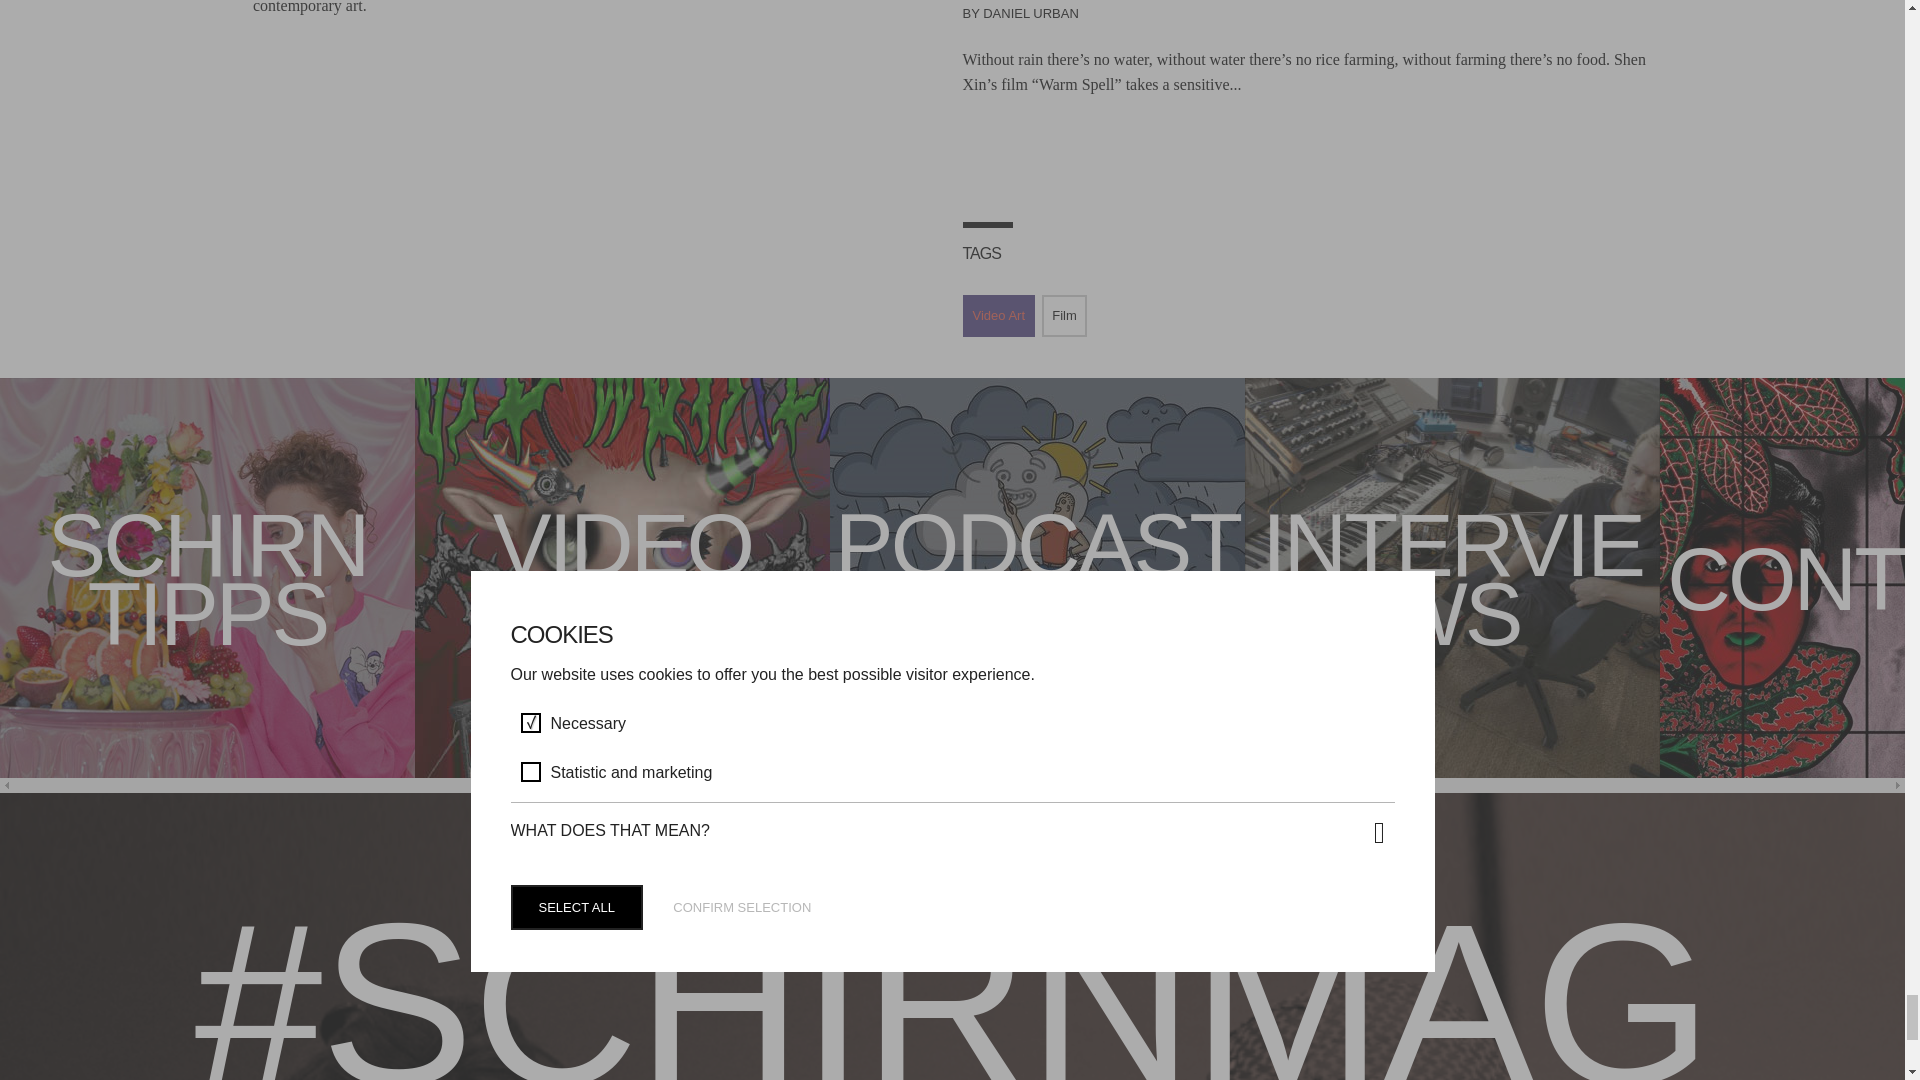 This screenshot has height=1080, width=1920. What do you see at coordinates (622, 585) in the screenshot?
I see `VIDEO ART` at bounding box center [622, 585].